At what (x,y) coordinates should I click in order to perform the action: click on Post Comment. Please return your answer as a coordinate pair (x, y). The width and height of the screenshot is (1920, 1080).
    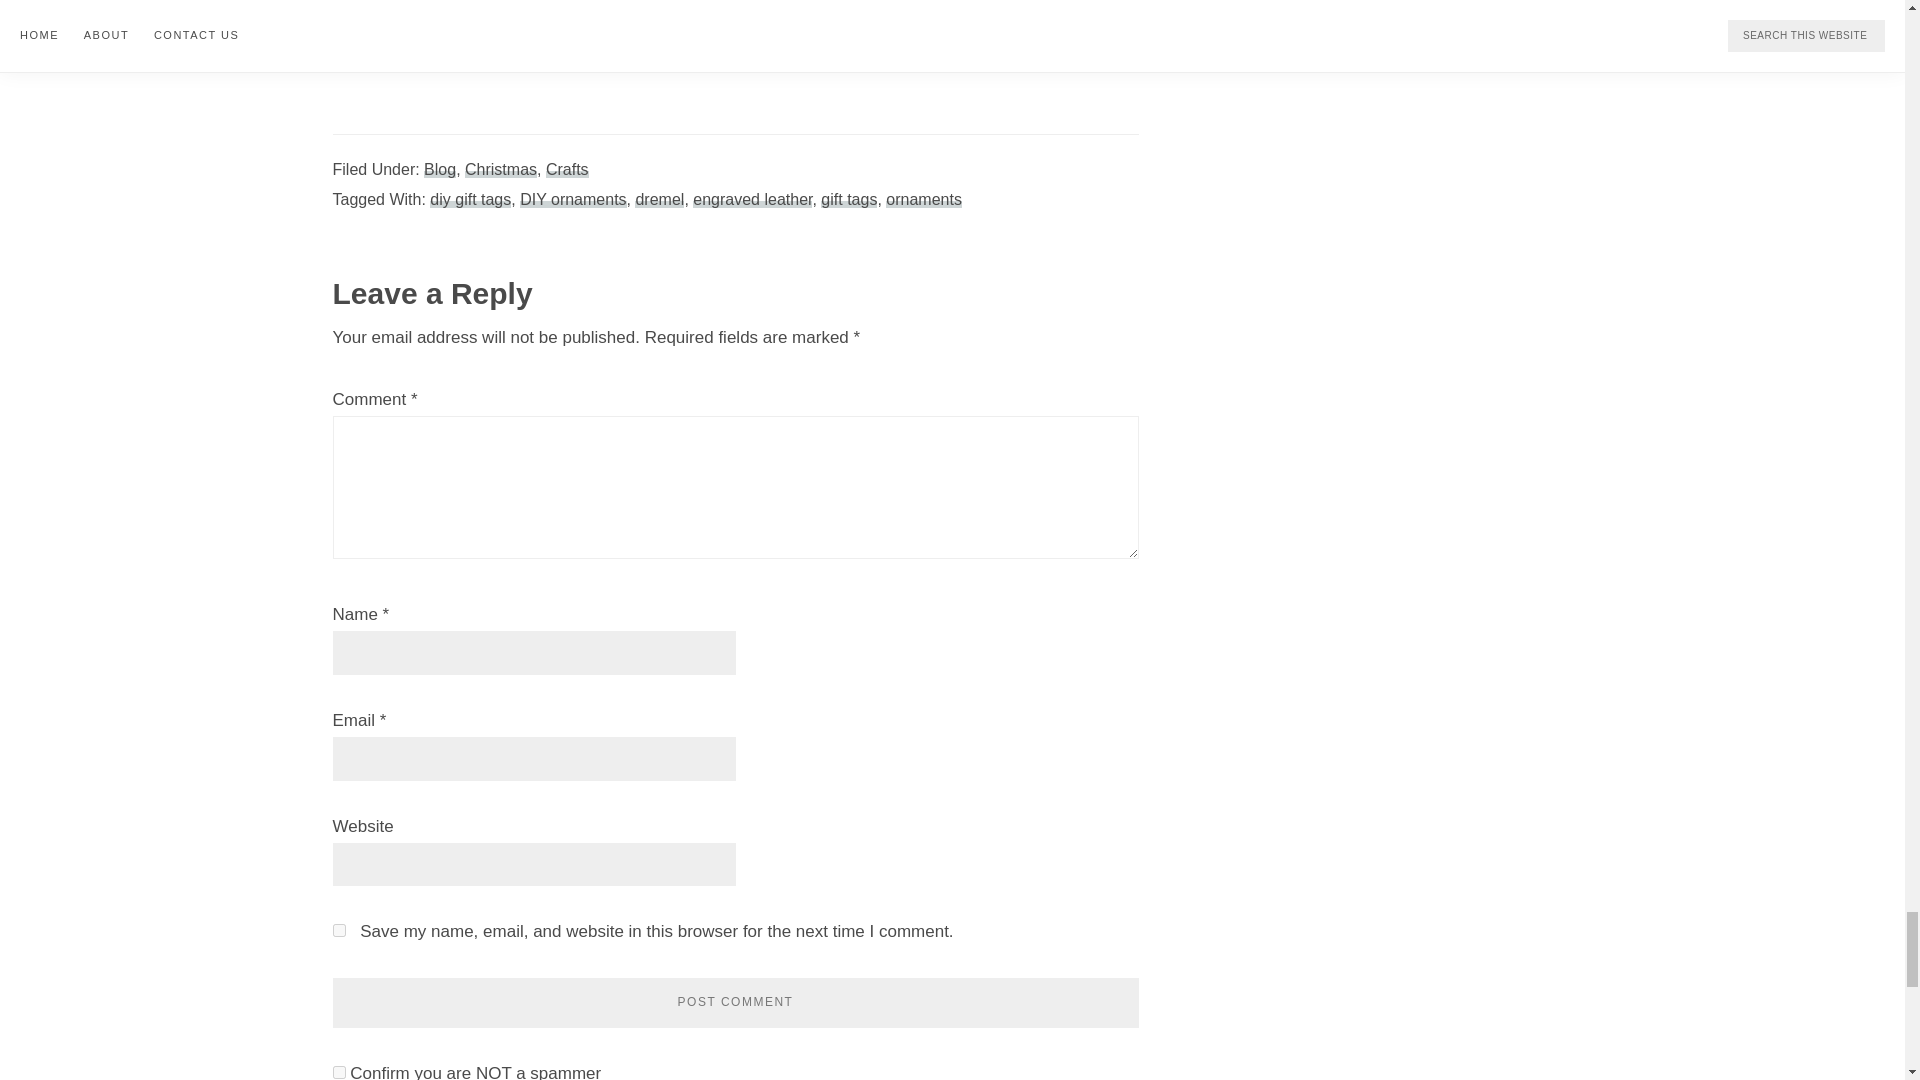
    Looking at the image, I should click on (735, 1003).